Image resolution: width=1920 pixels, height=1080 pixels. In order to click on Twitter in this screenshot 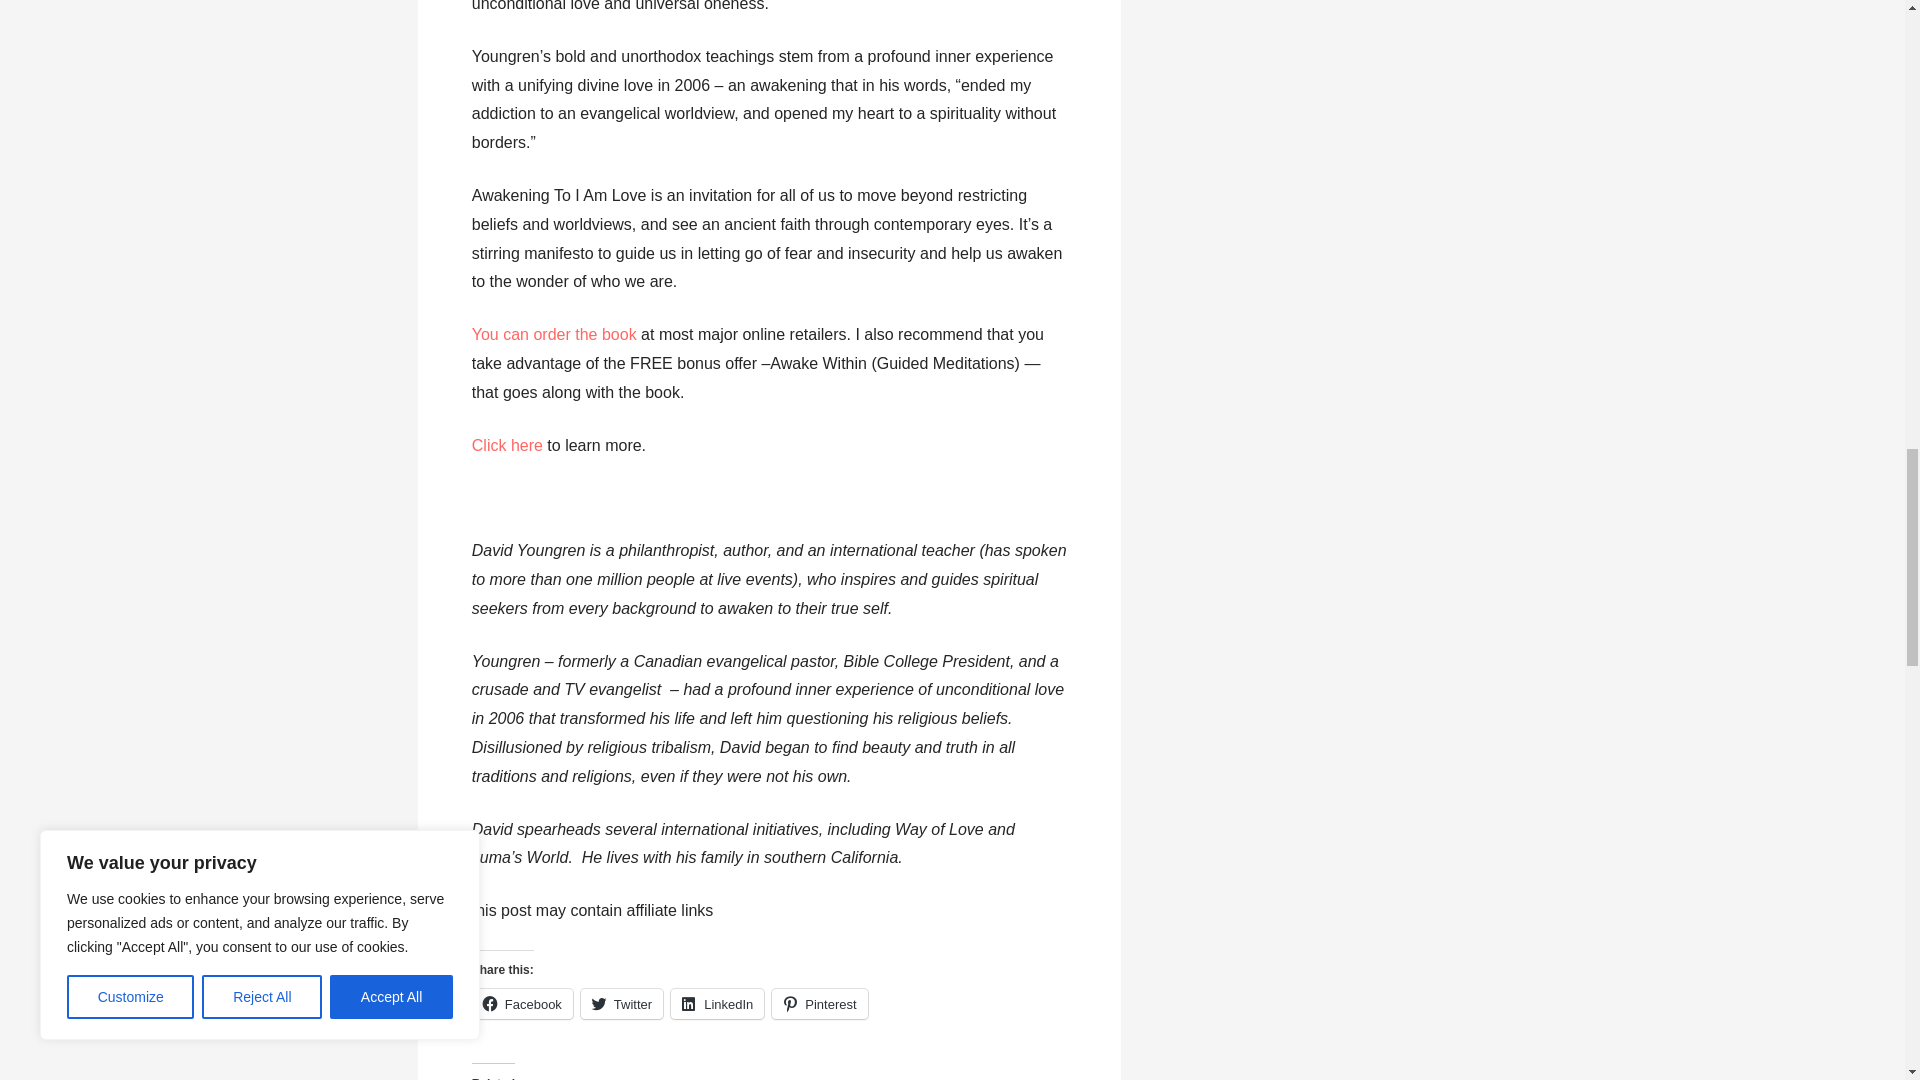, I will do `click(622, 1004)`.